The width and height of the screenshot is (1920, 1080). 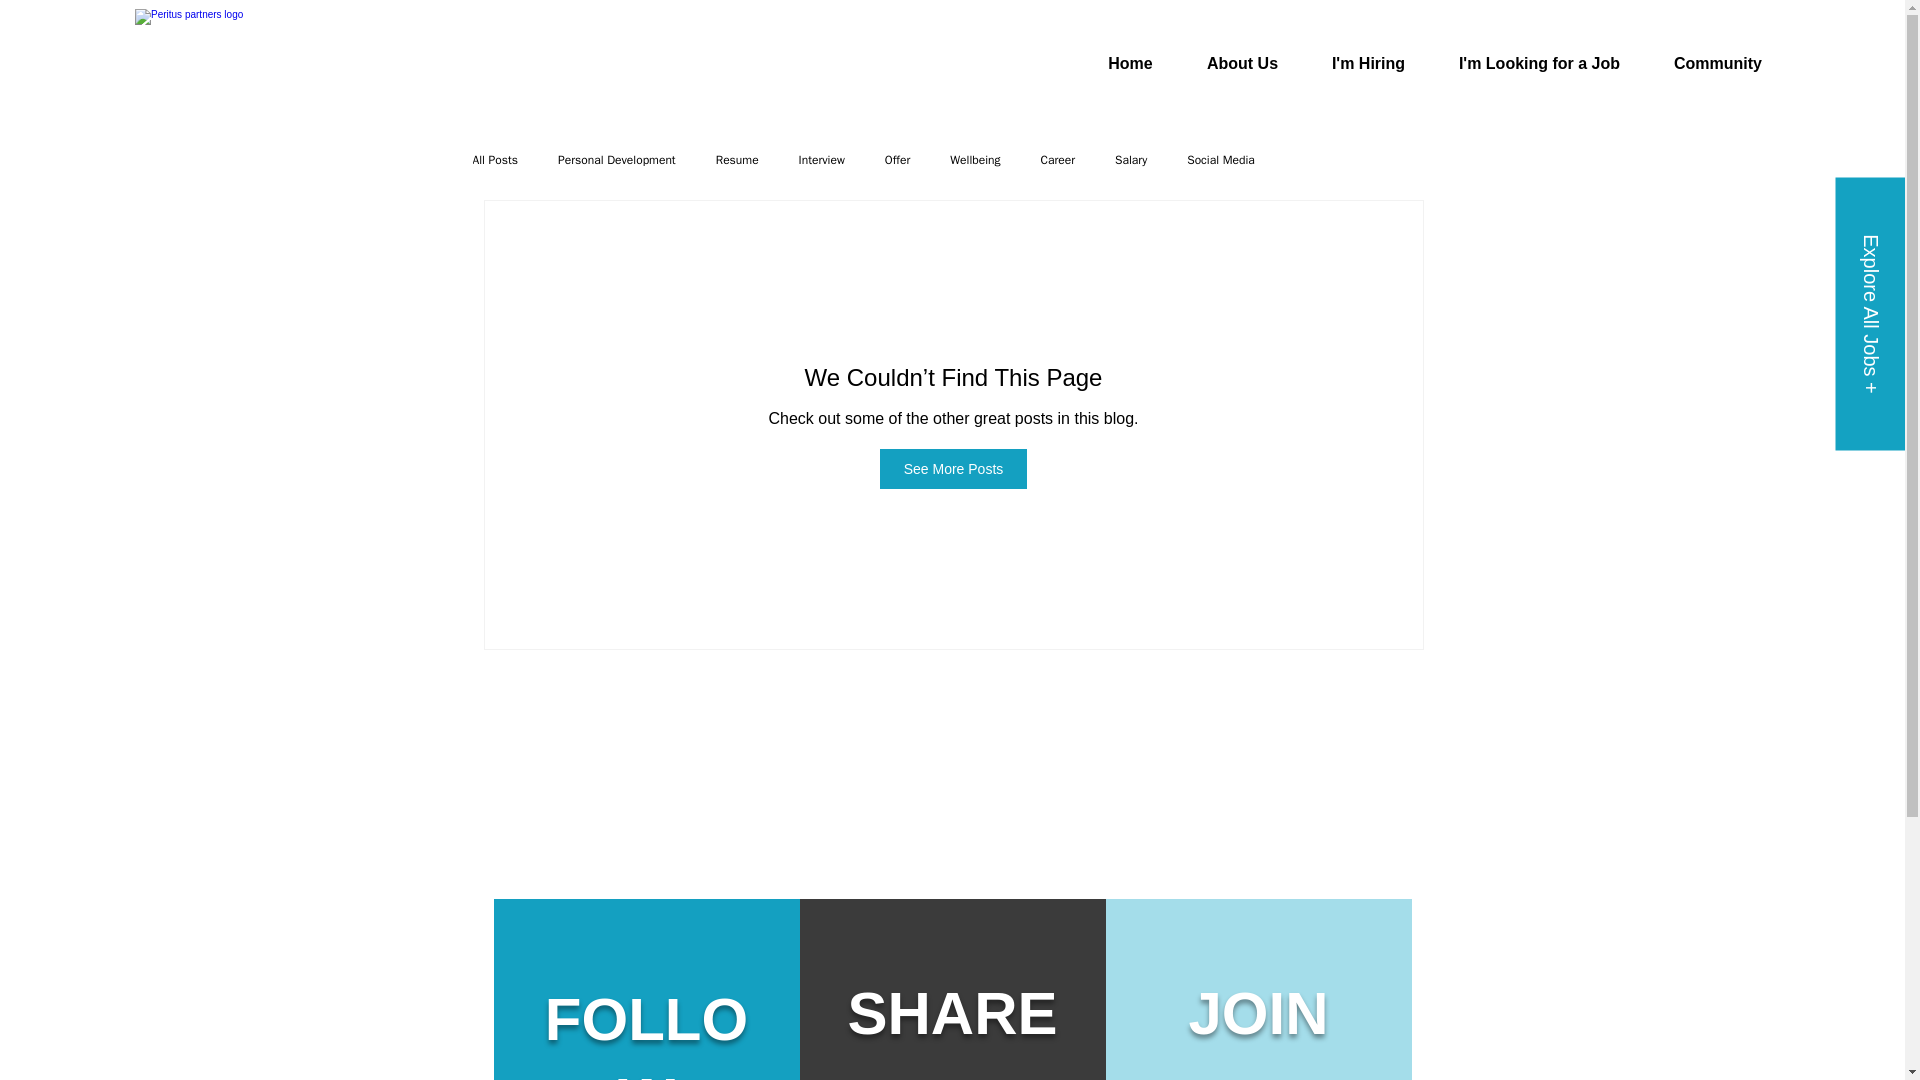 What do you see at coordinates (737, 160) in the screenshot?
I see `Resume` at bounding box center [737, 160].